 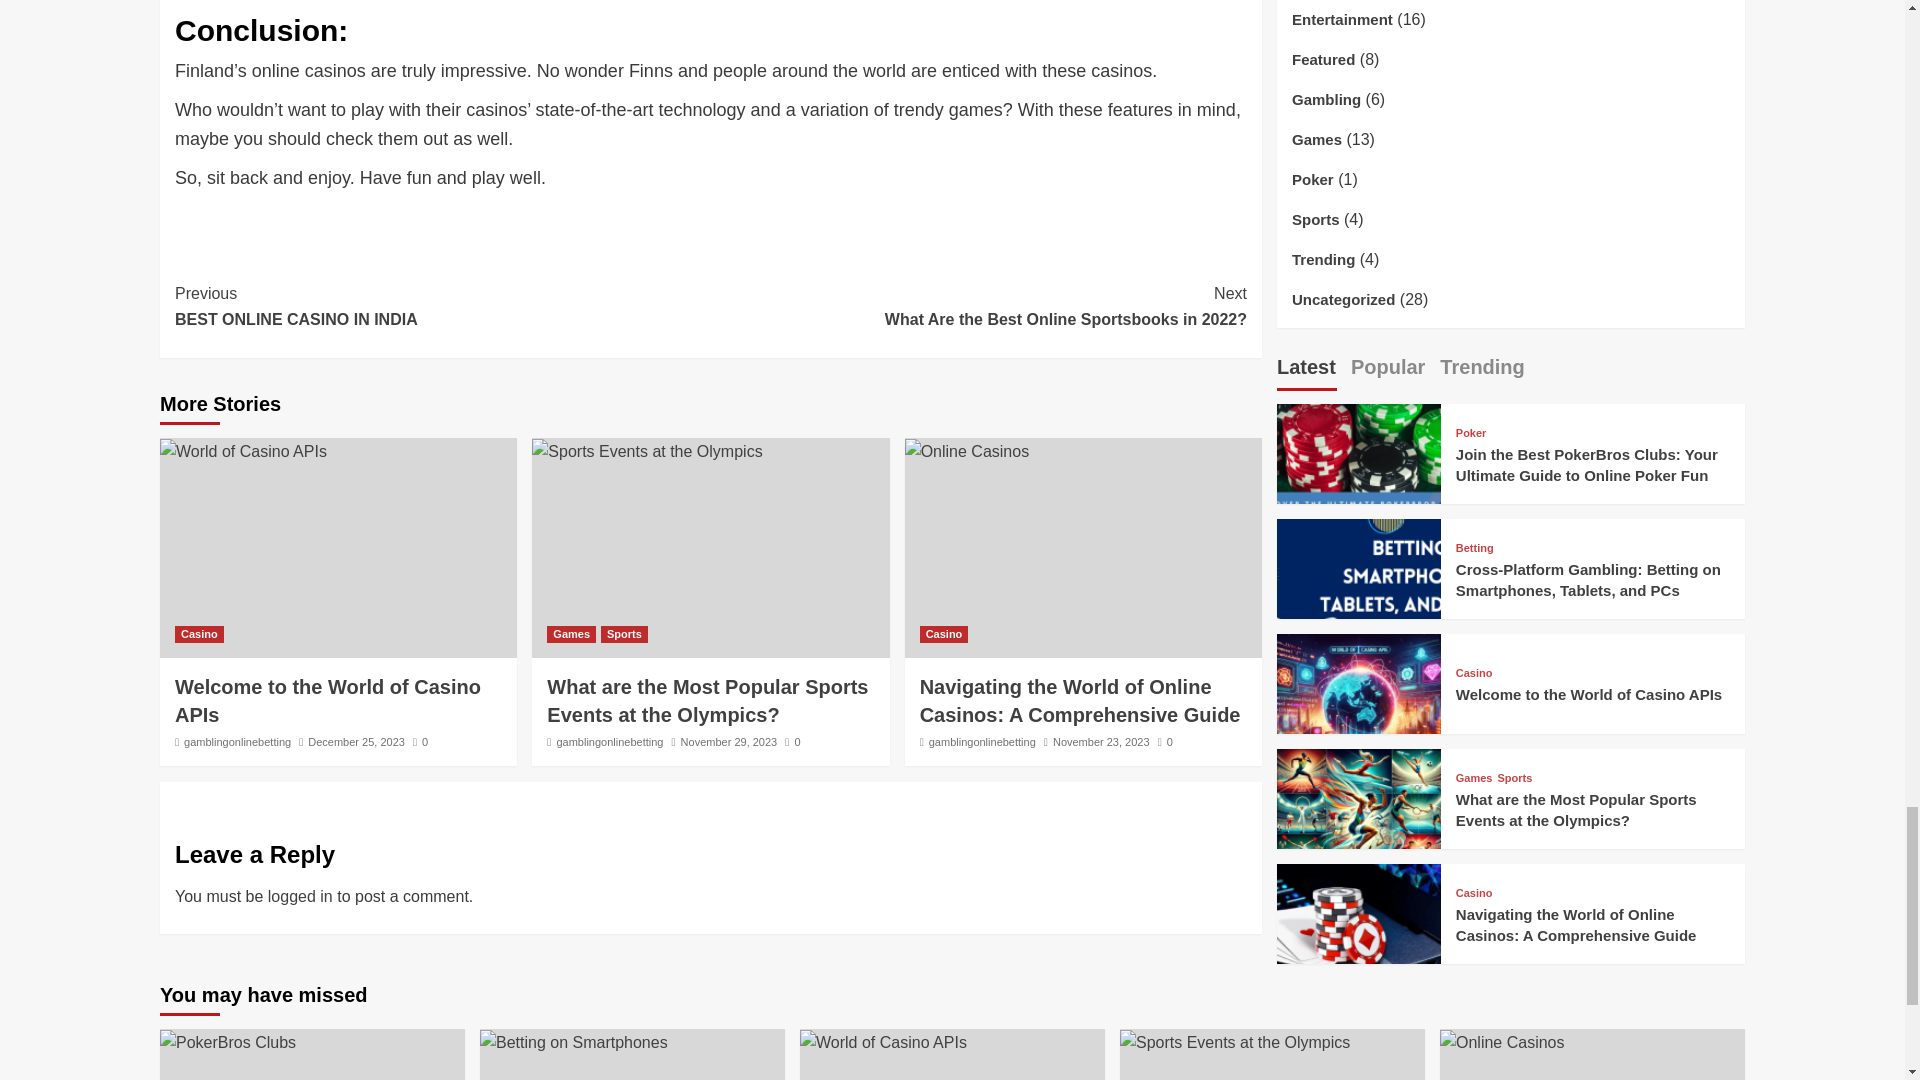 I want to click on gamblingonlinebetting, so click(x=978, y=306).